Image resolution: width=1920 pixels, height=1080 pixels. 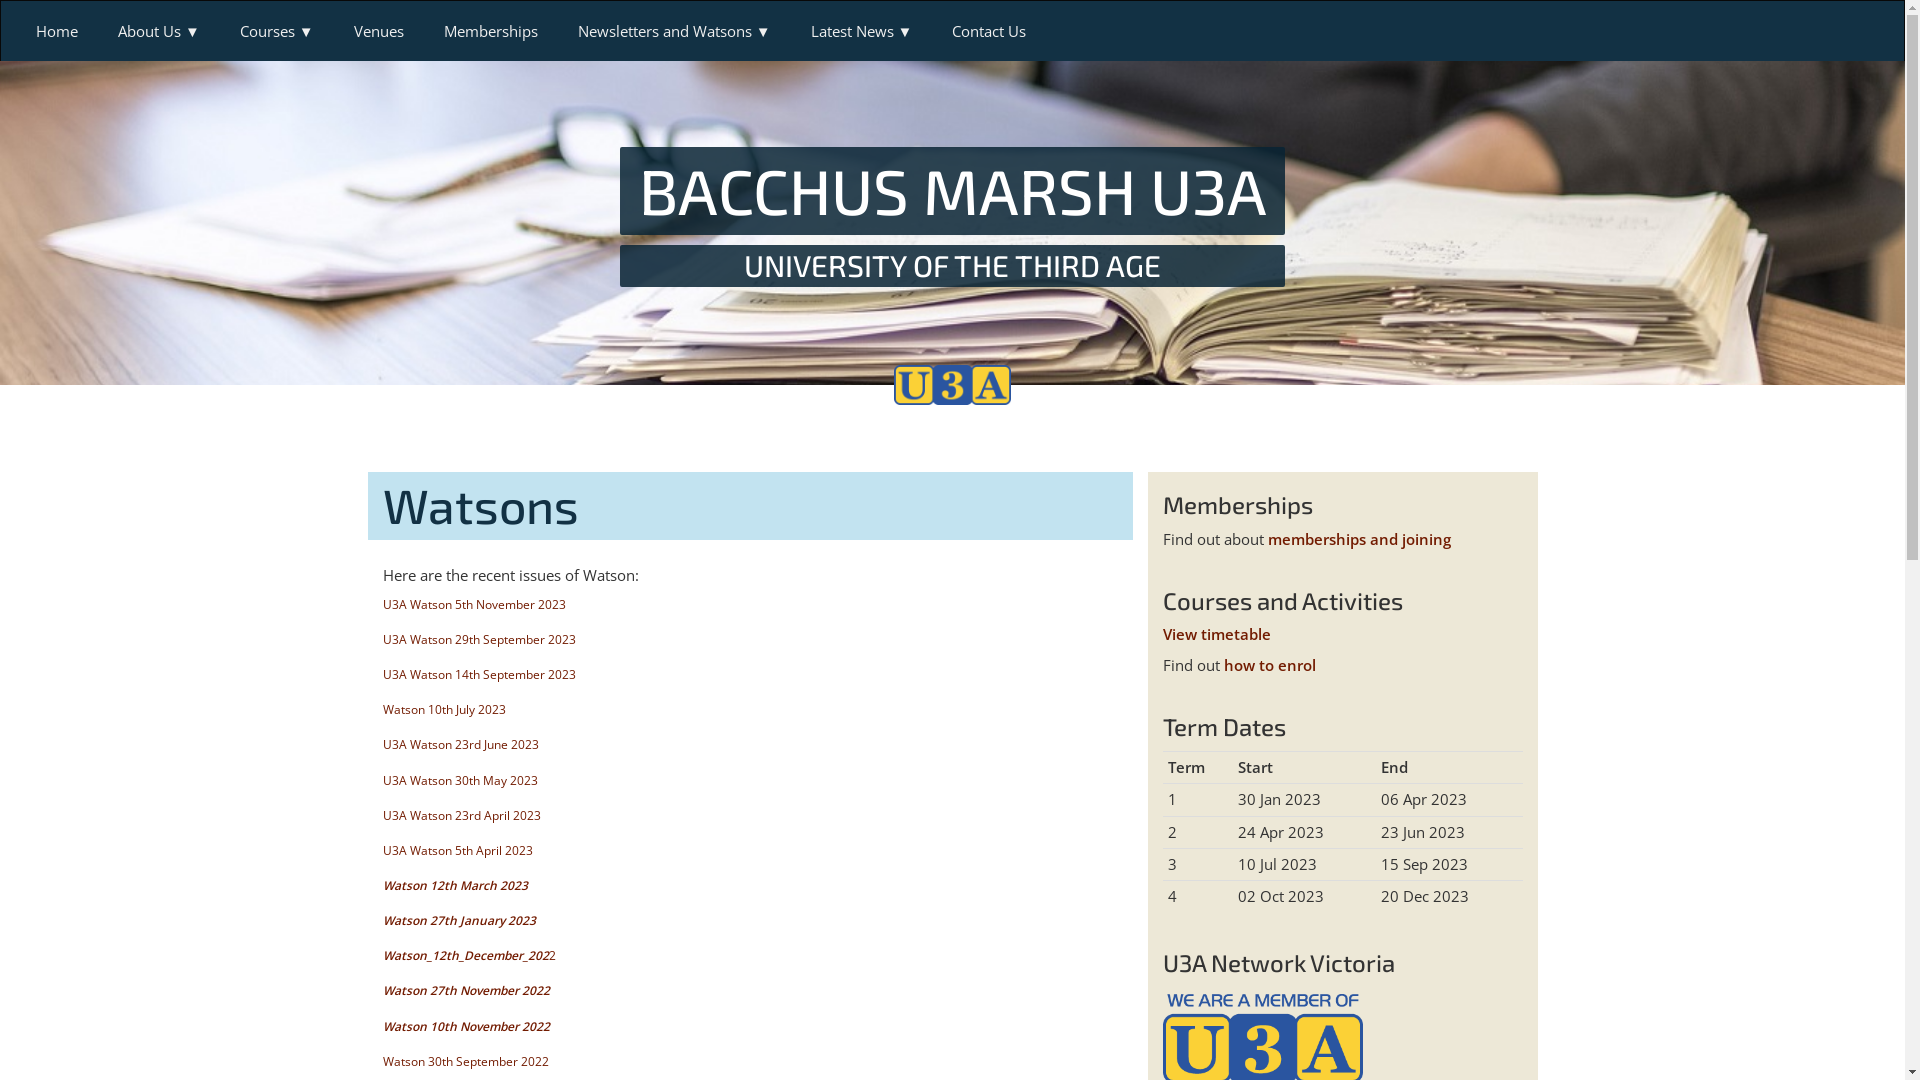 I want to click on Contact Us, so click(x=989, y=31).